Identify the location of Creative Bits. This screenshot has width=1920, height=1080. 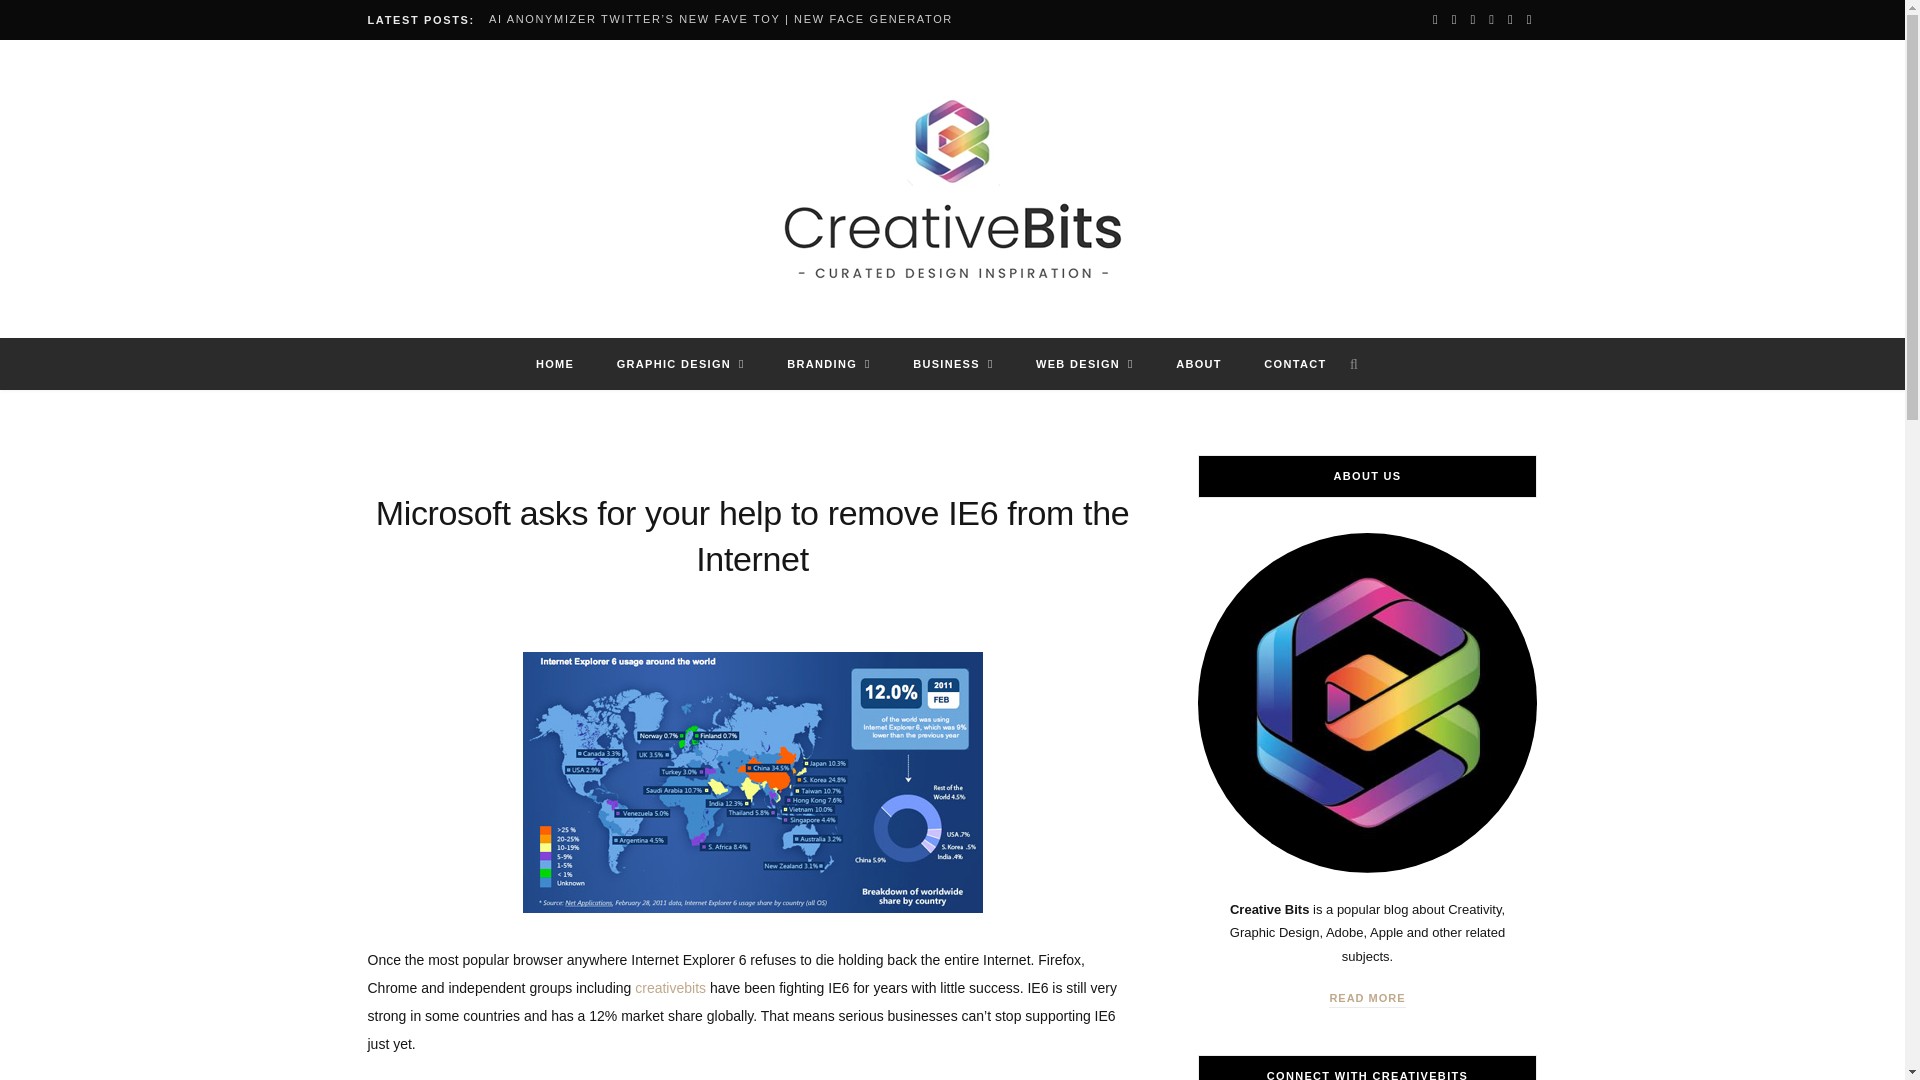
(952, 190).